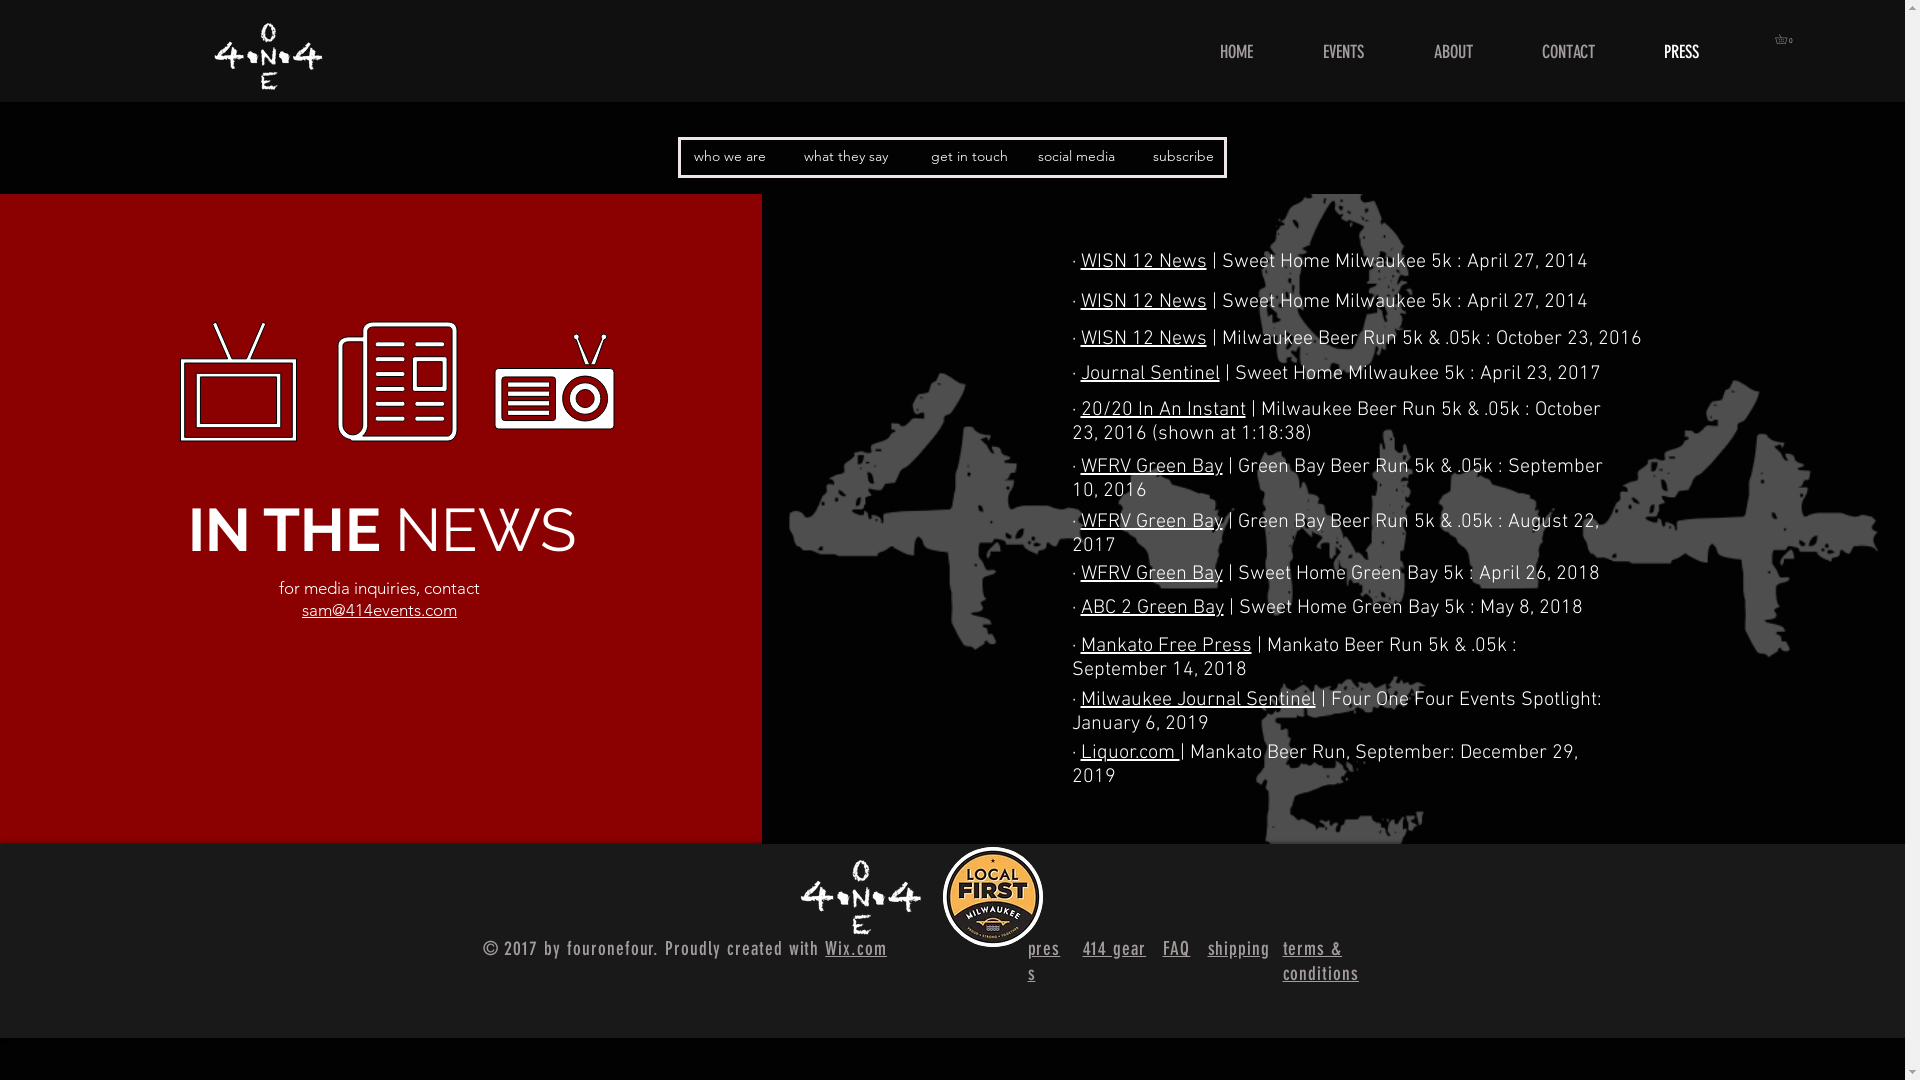  What do you see at coordinates (1176, 950) in the screenshot?
I see `FAQ` at bounding box center [1176, 950].